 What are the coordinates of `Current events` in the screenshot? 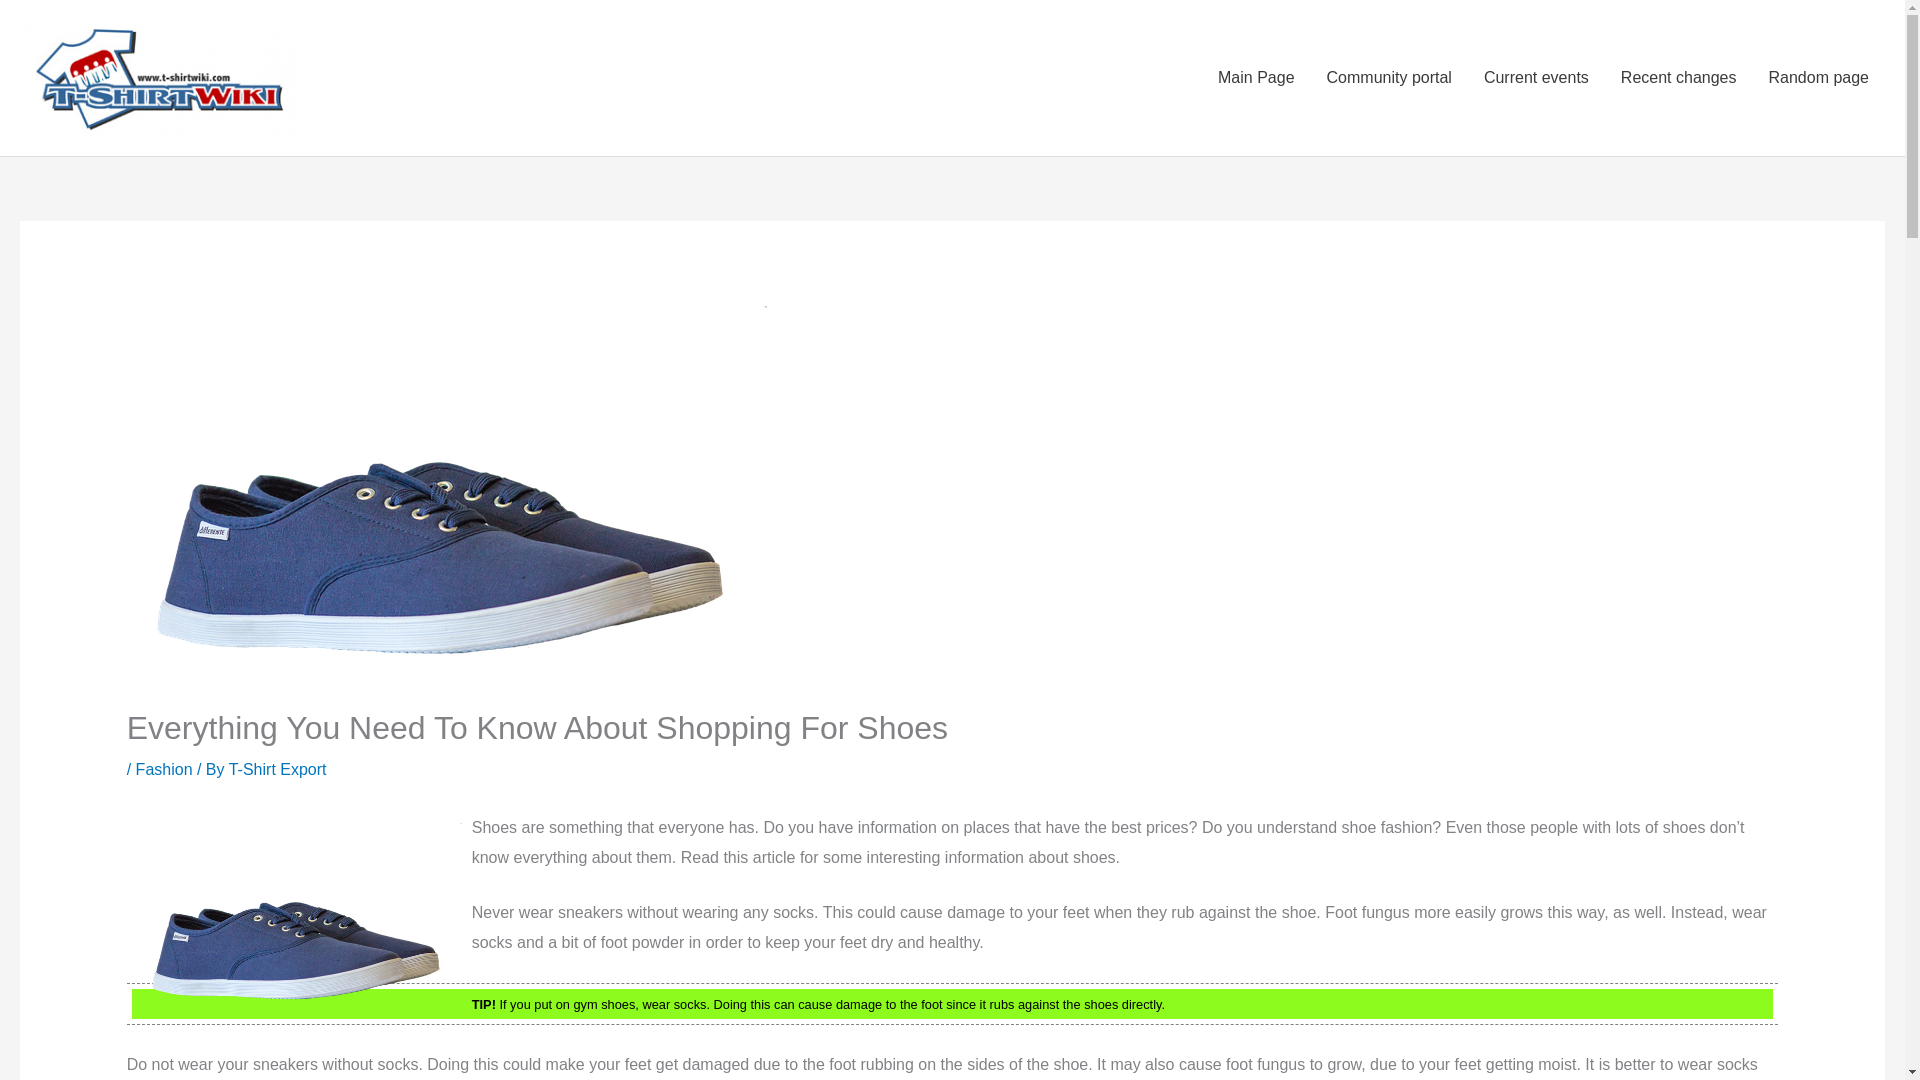 It's located at (1536, 78).